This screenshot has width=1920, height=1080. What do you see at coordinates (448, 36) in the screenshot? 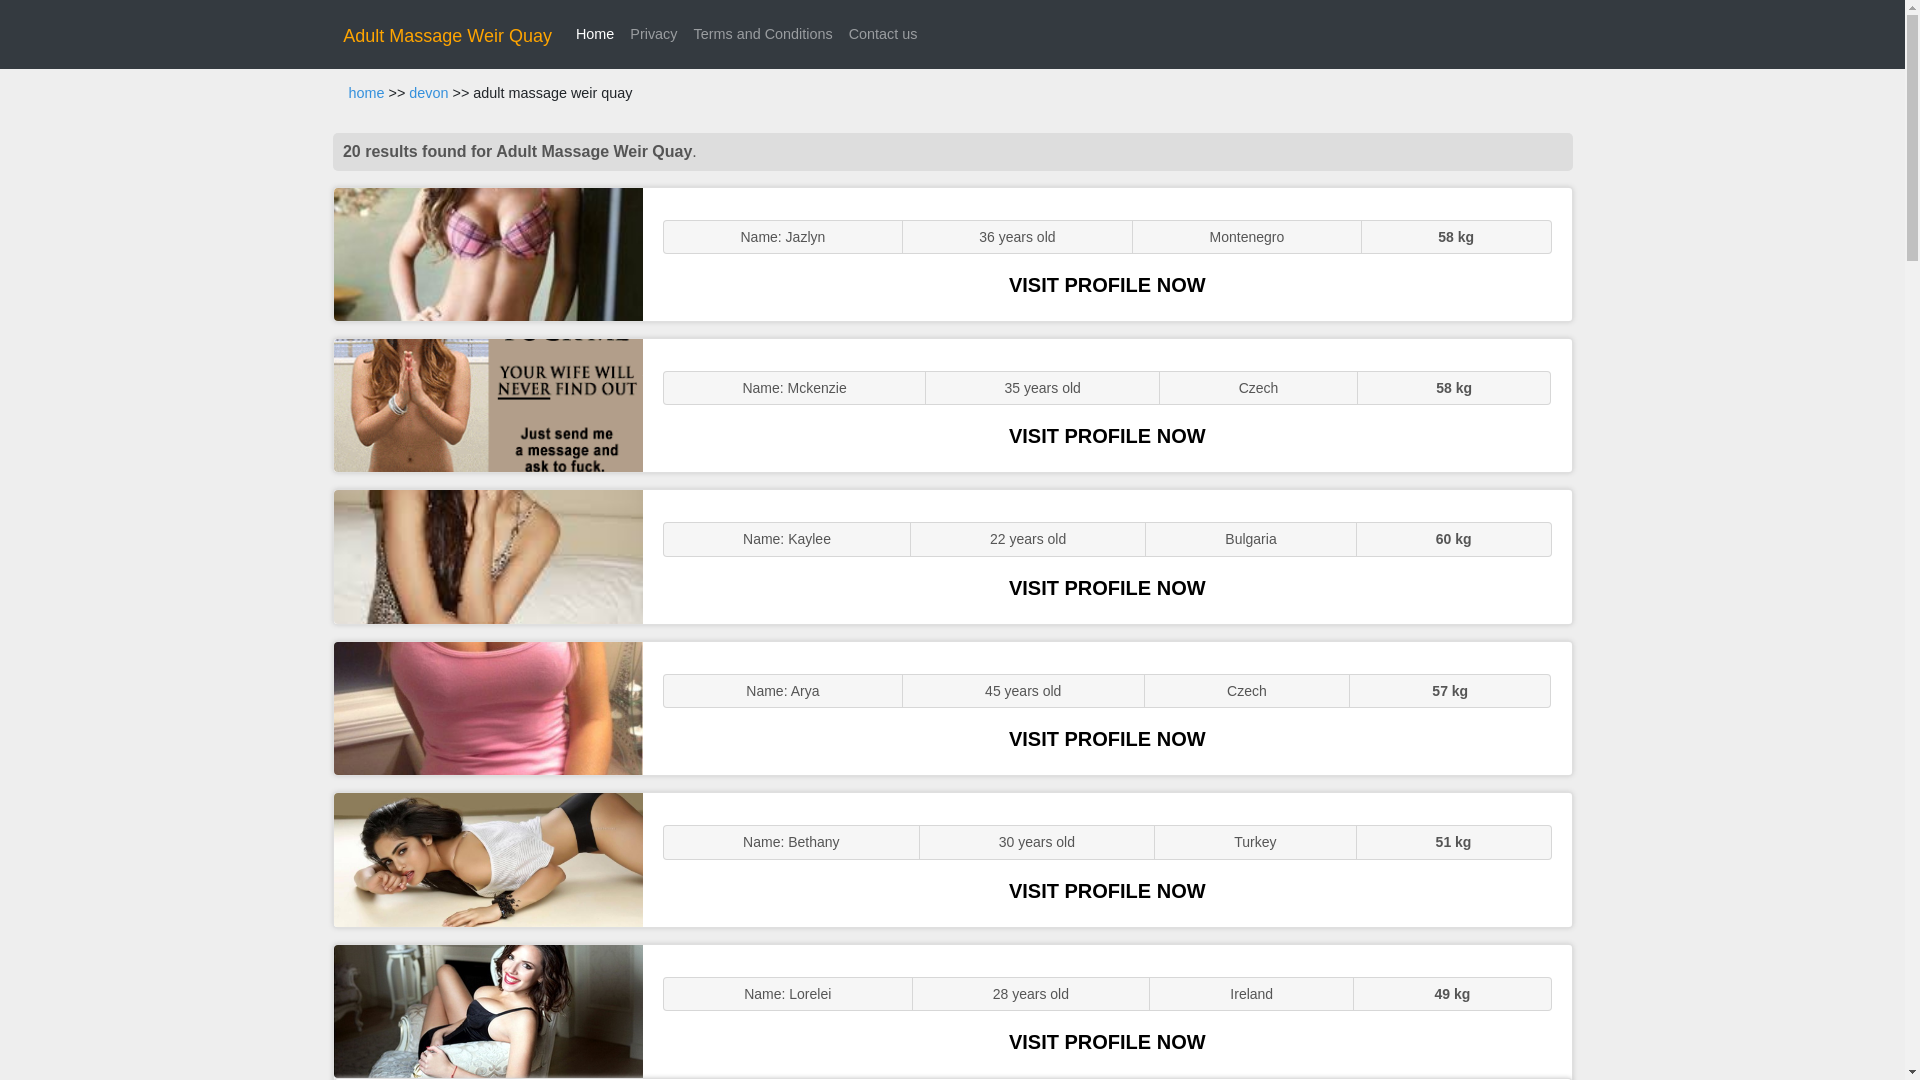
I see `Adult Massage Weir Quay` at bounding box center [448, 36].